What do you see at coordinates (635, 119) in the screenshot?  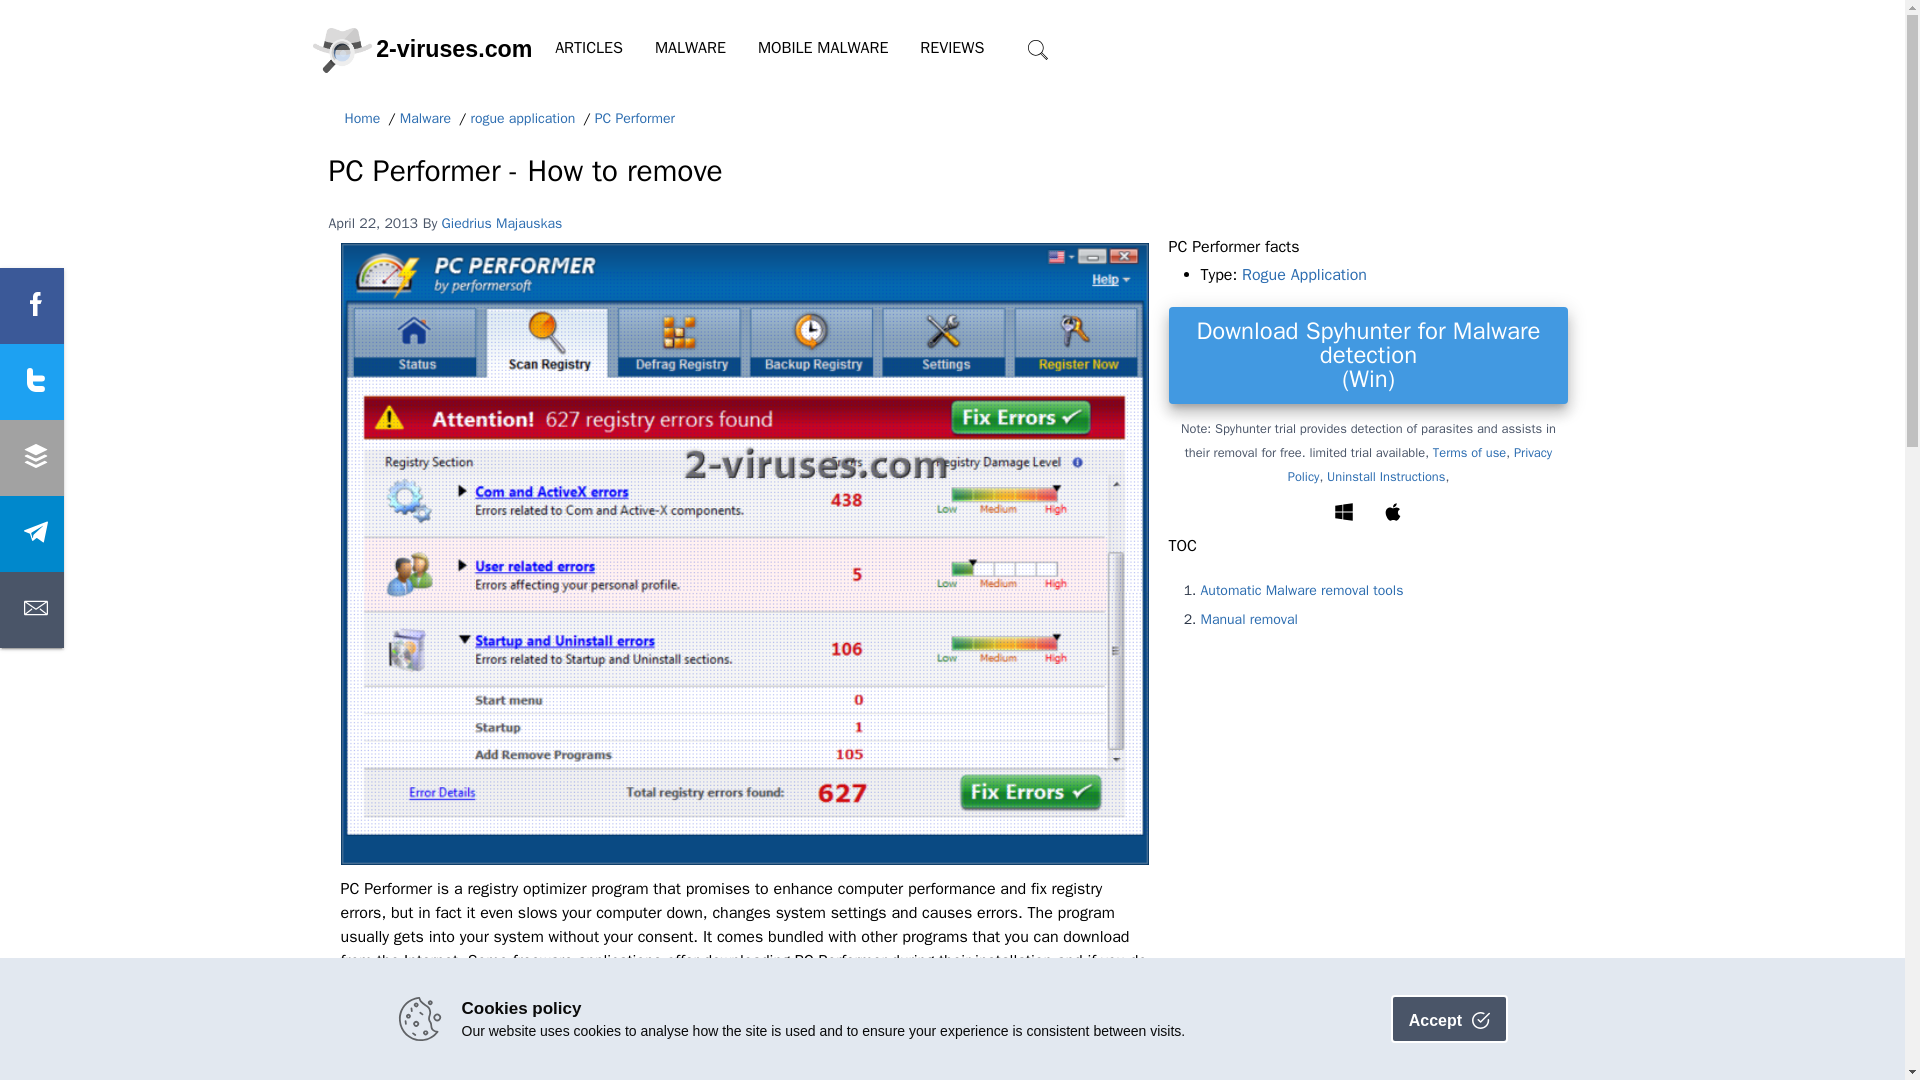 I see `PC Performer` at bounding box center [635, 119].